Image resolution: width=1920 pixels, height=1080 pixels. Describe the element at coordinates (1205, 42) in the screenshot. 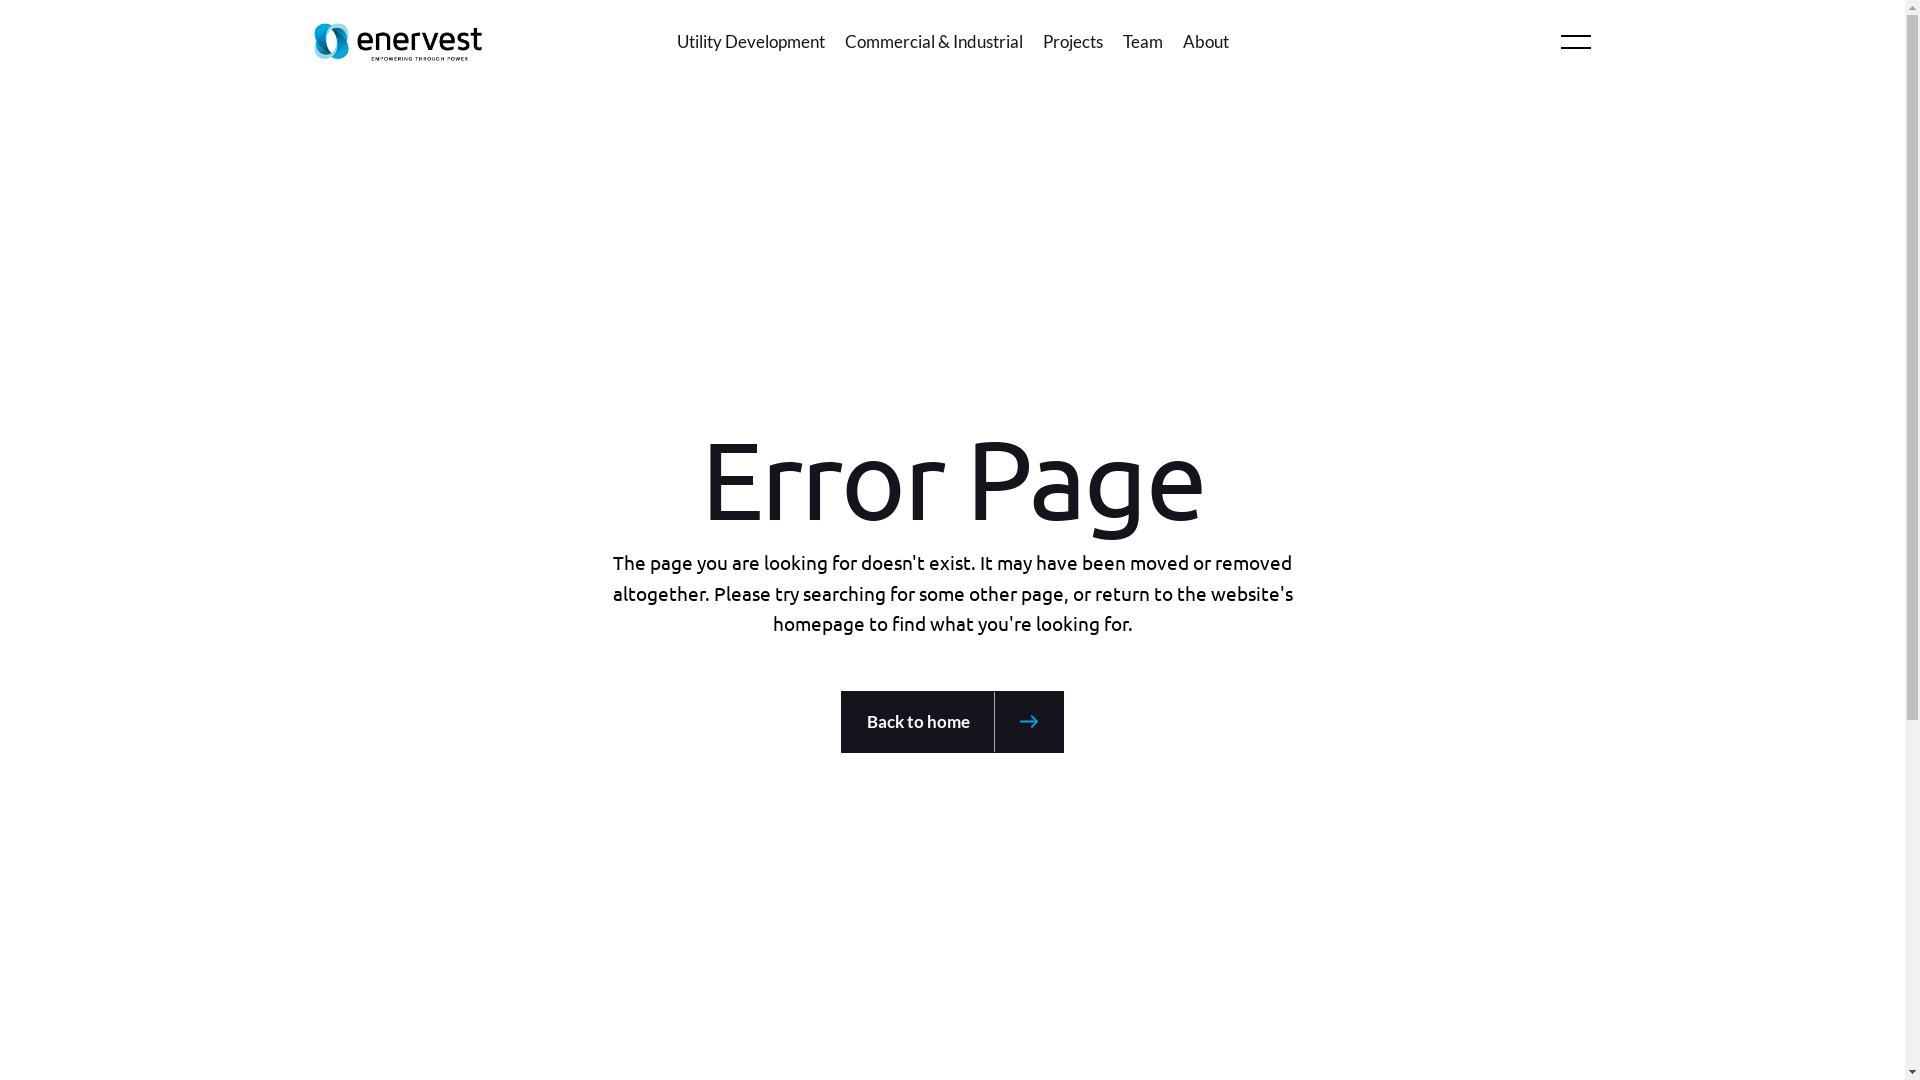

I see `About` at that location.